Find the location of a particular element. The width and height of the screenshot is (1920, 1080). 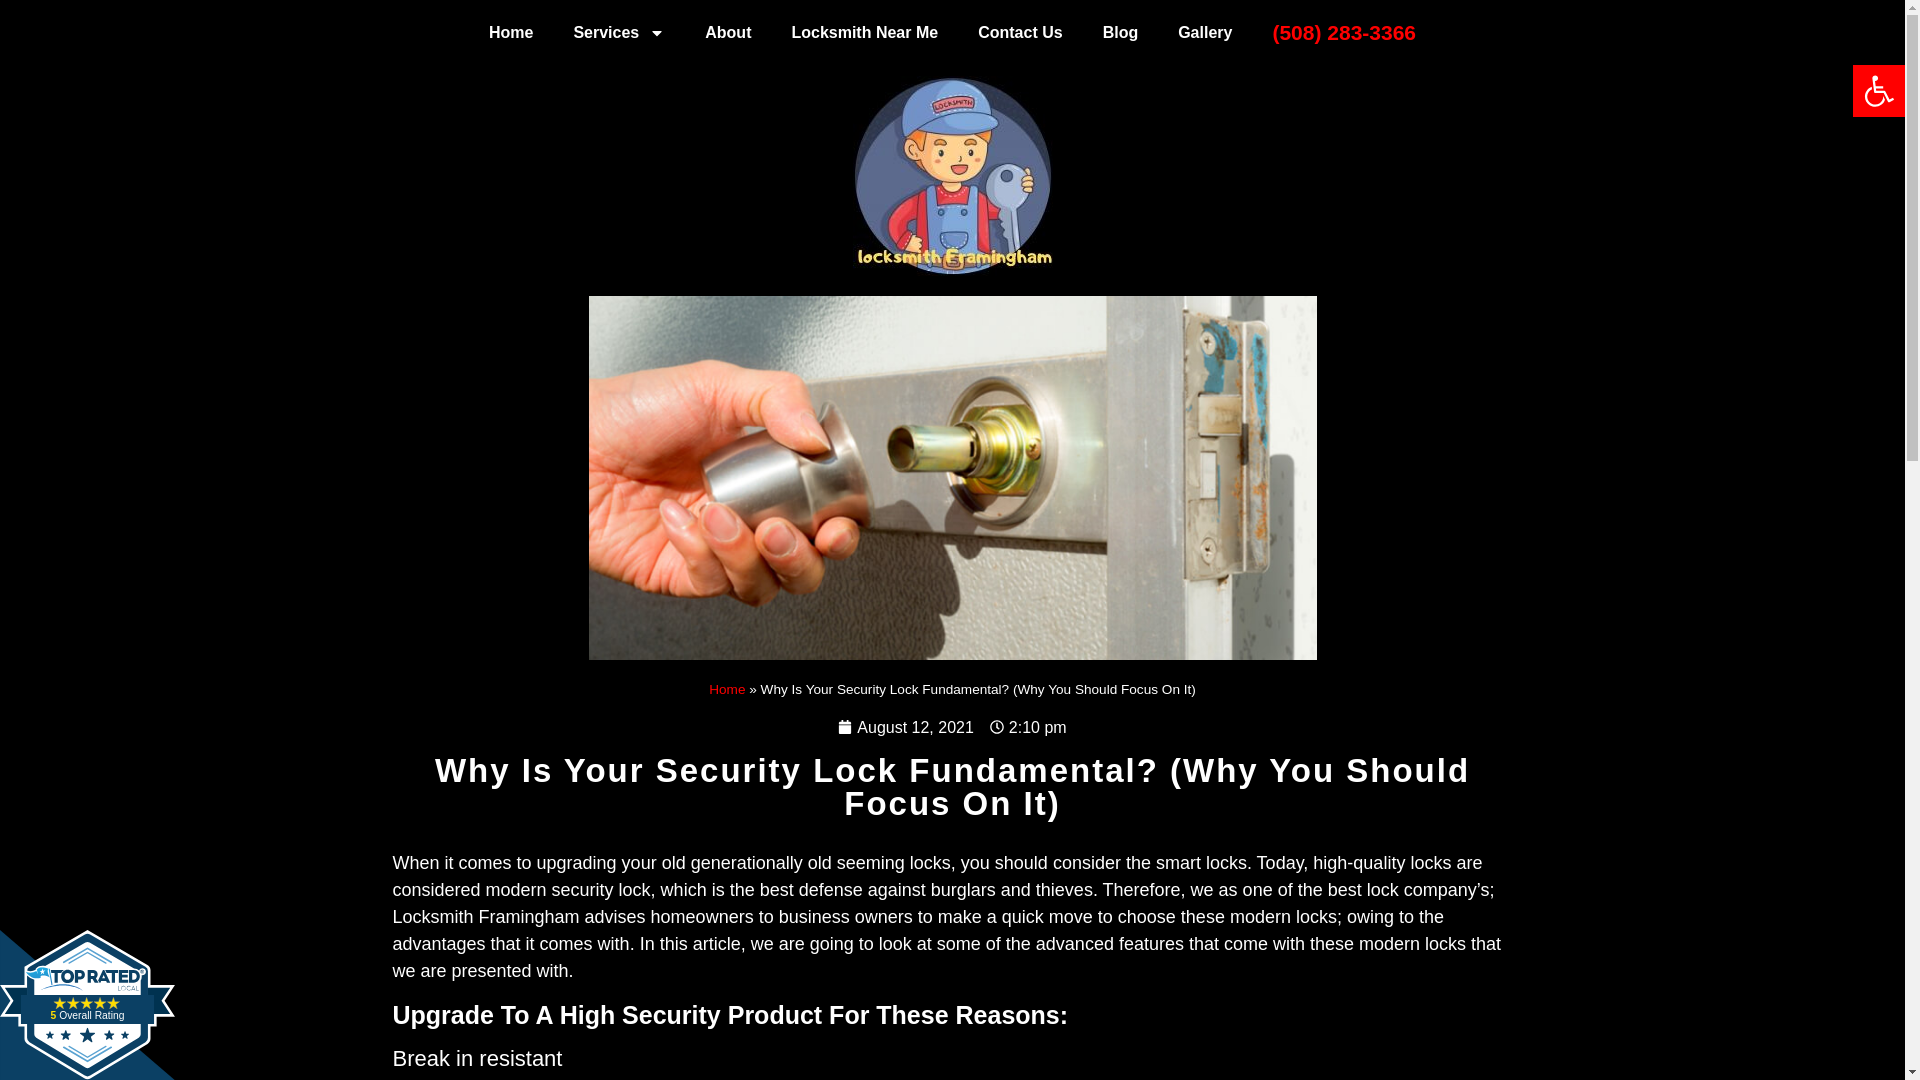

Accessibility Tools is located at coordinates (1878, 90).